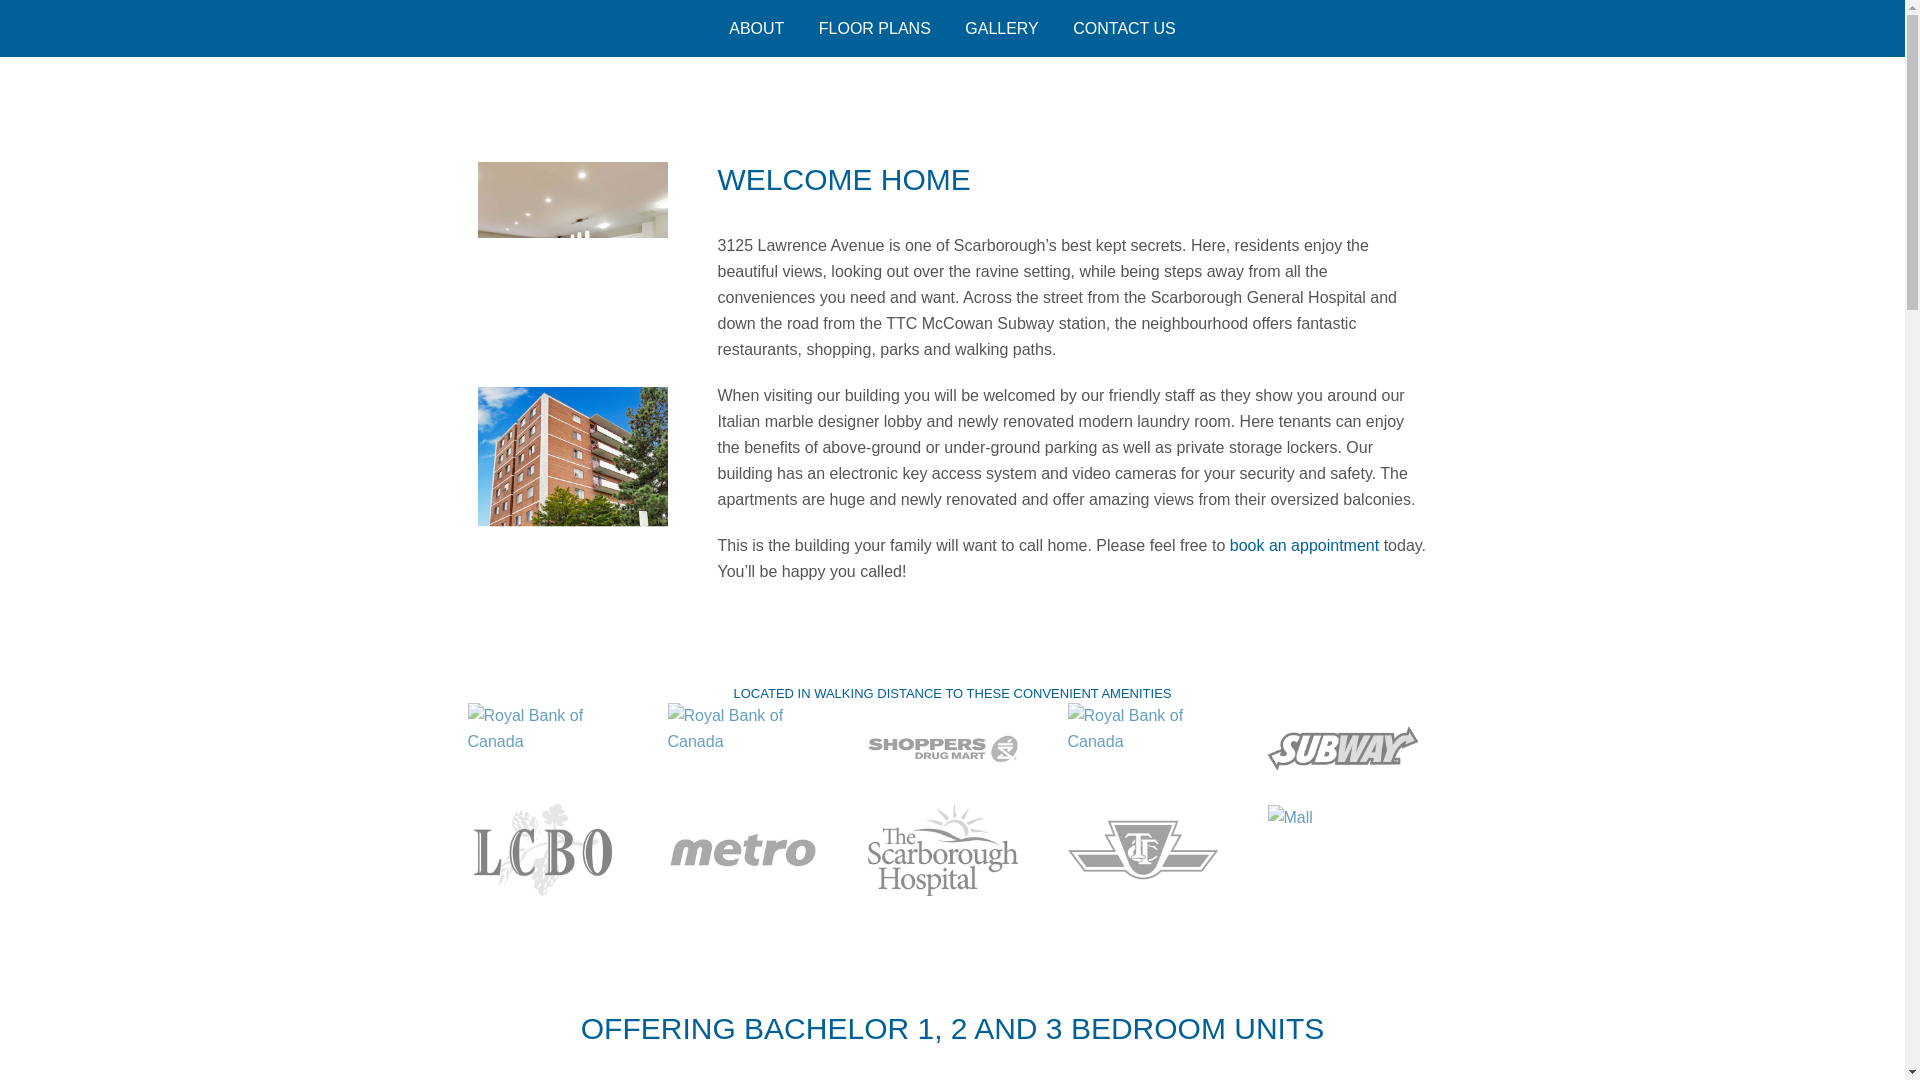 The width and height of the screenshot is (1920, 1080). Describe the element at coordinates (952, 483) in the screenshot. I see `LEARN MORE` at that location.